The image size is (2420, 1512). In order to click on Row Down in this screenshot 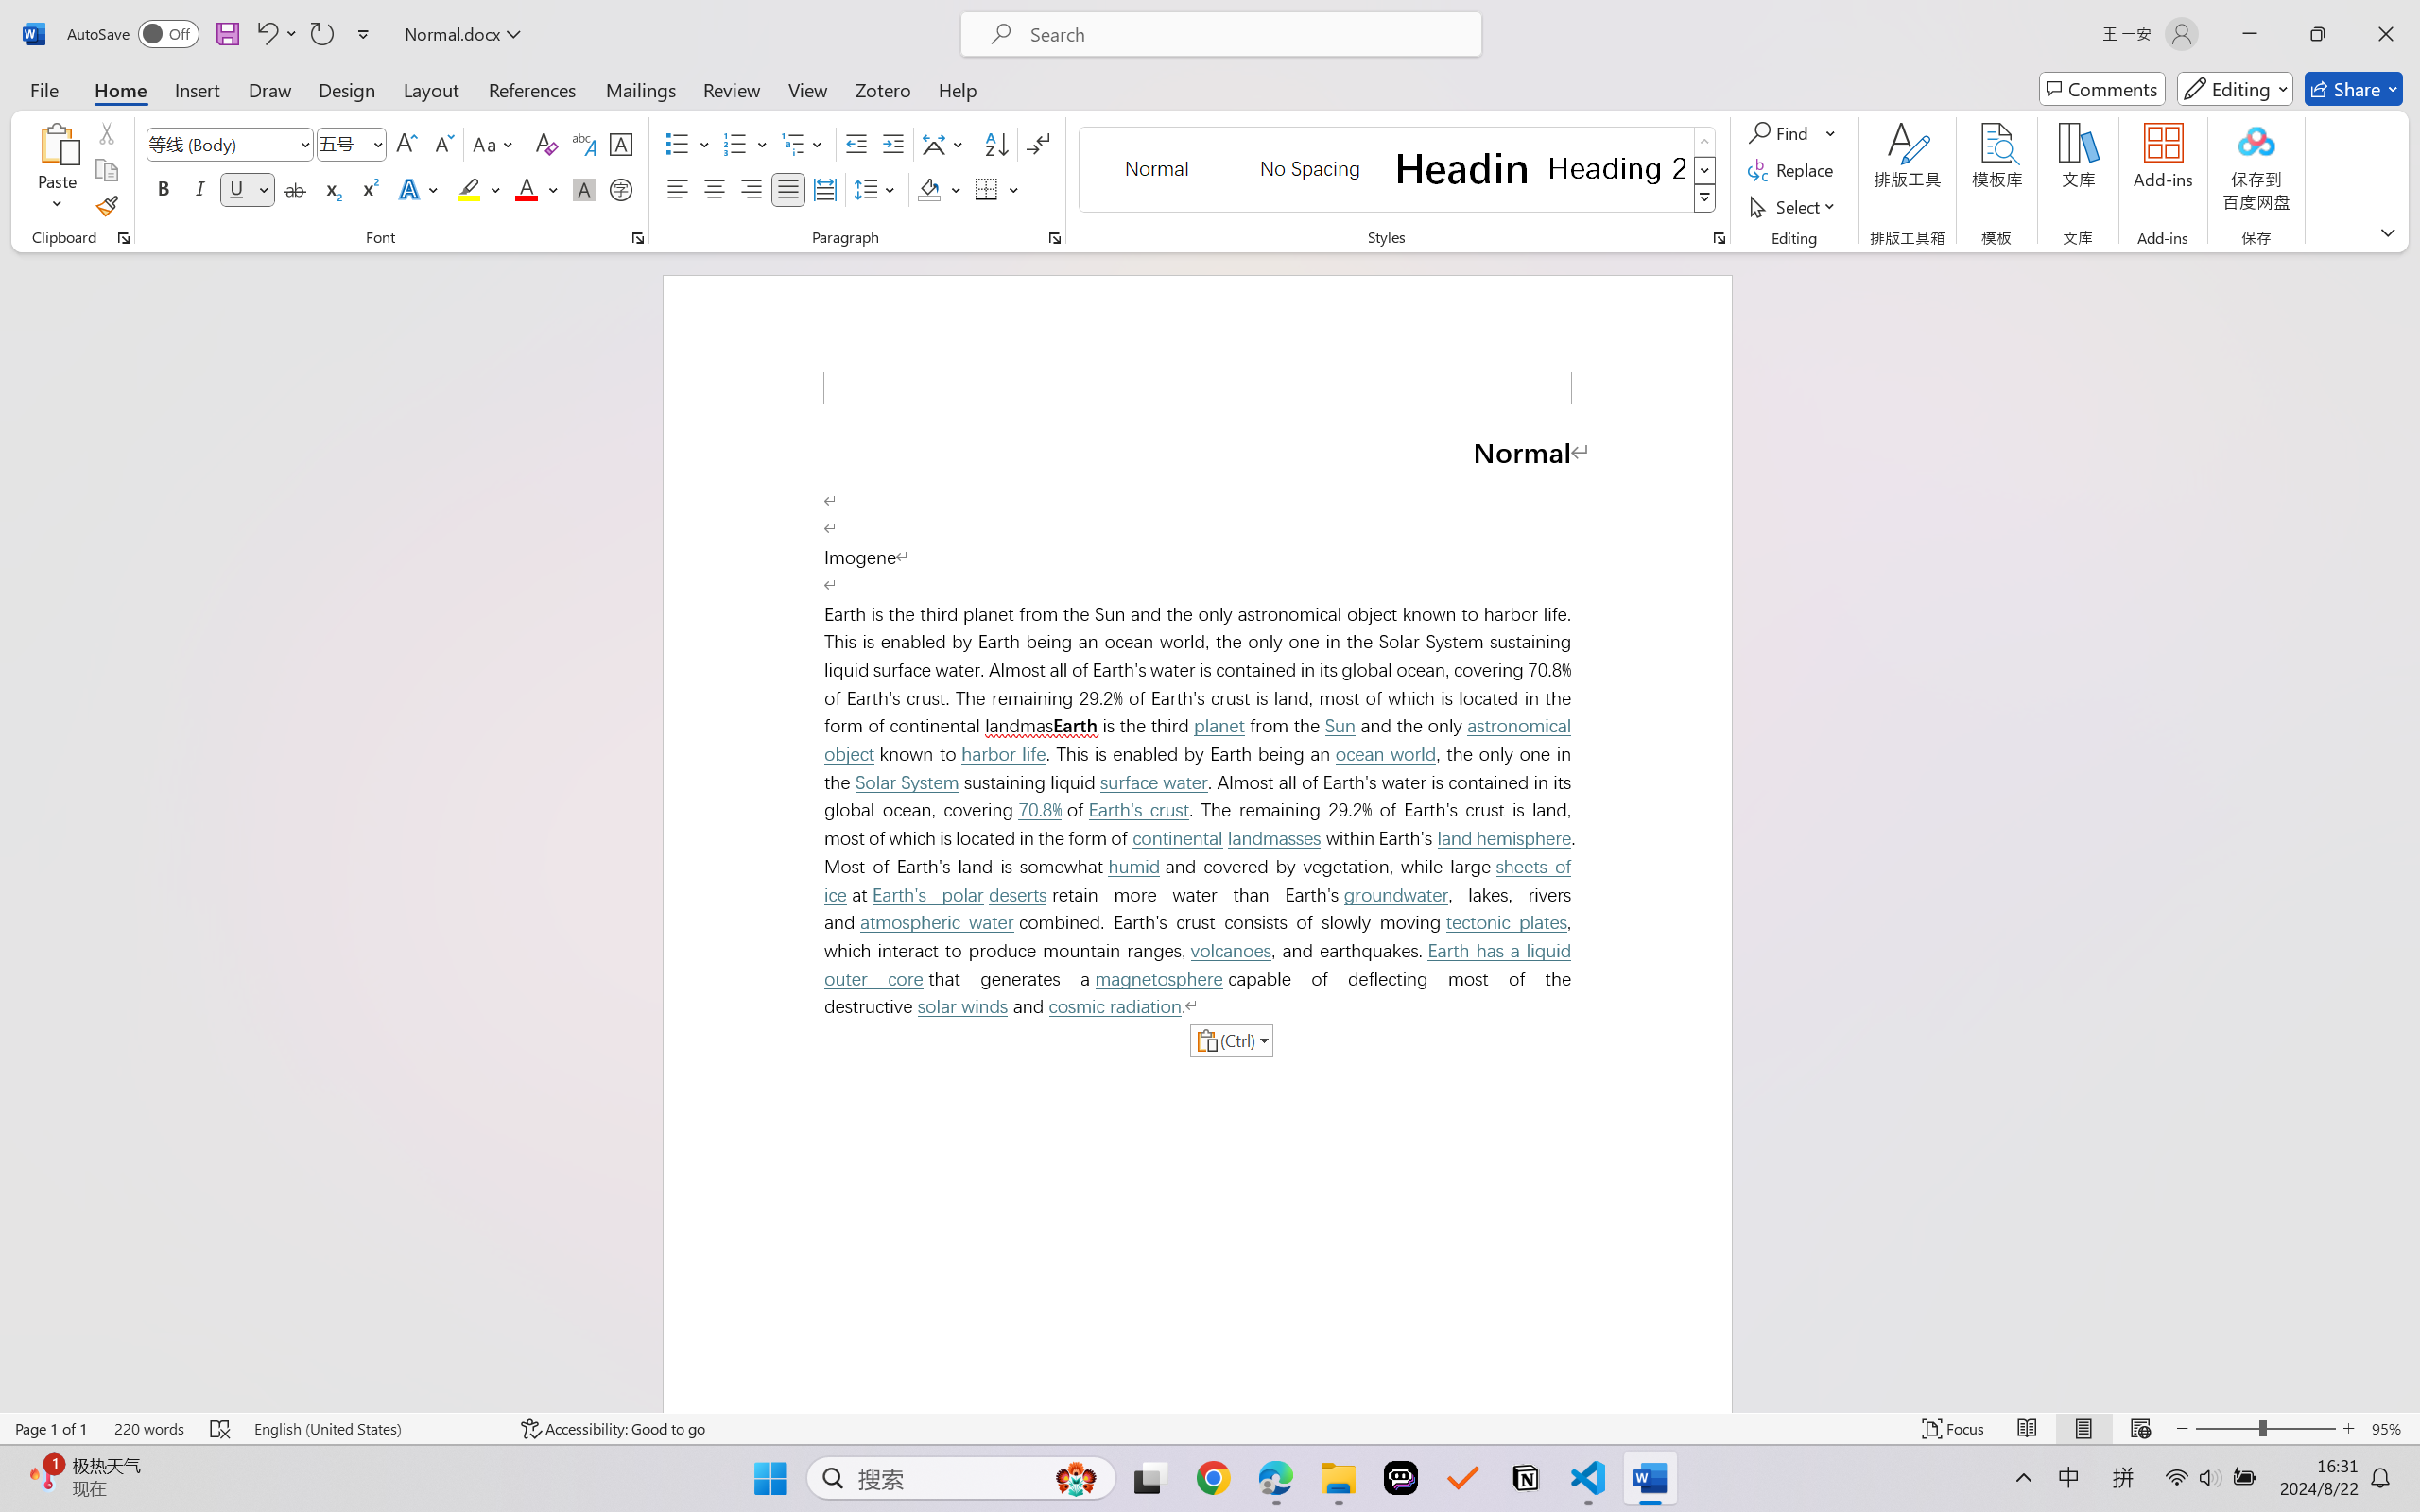, I will do `click(1705, 170)`.